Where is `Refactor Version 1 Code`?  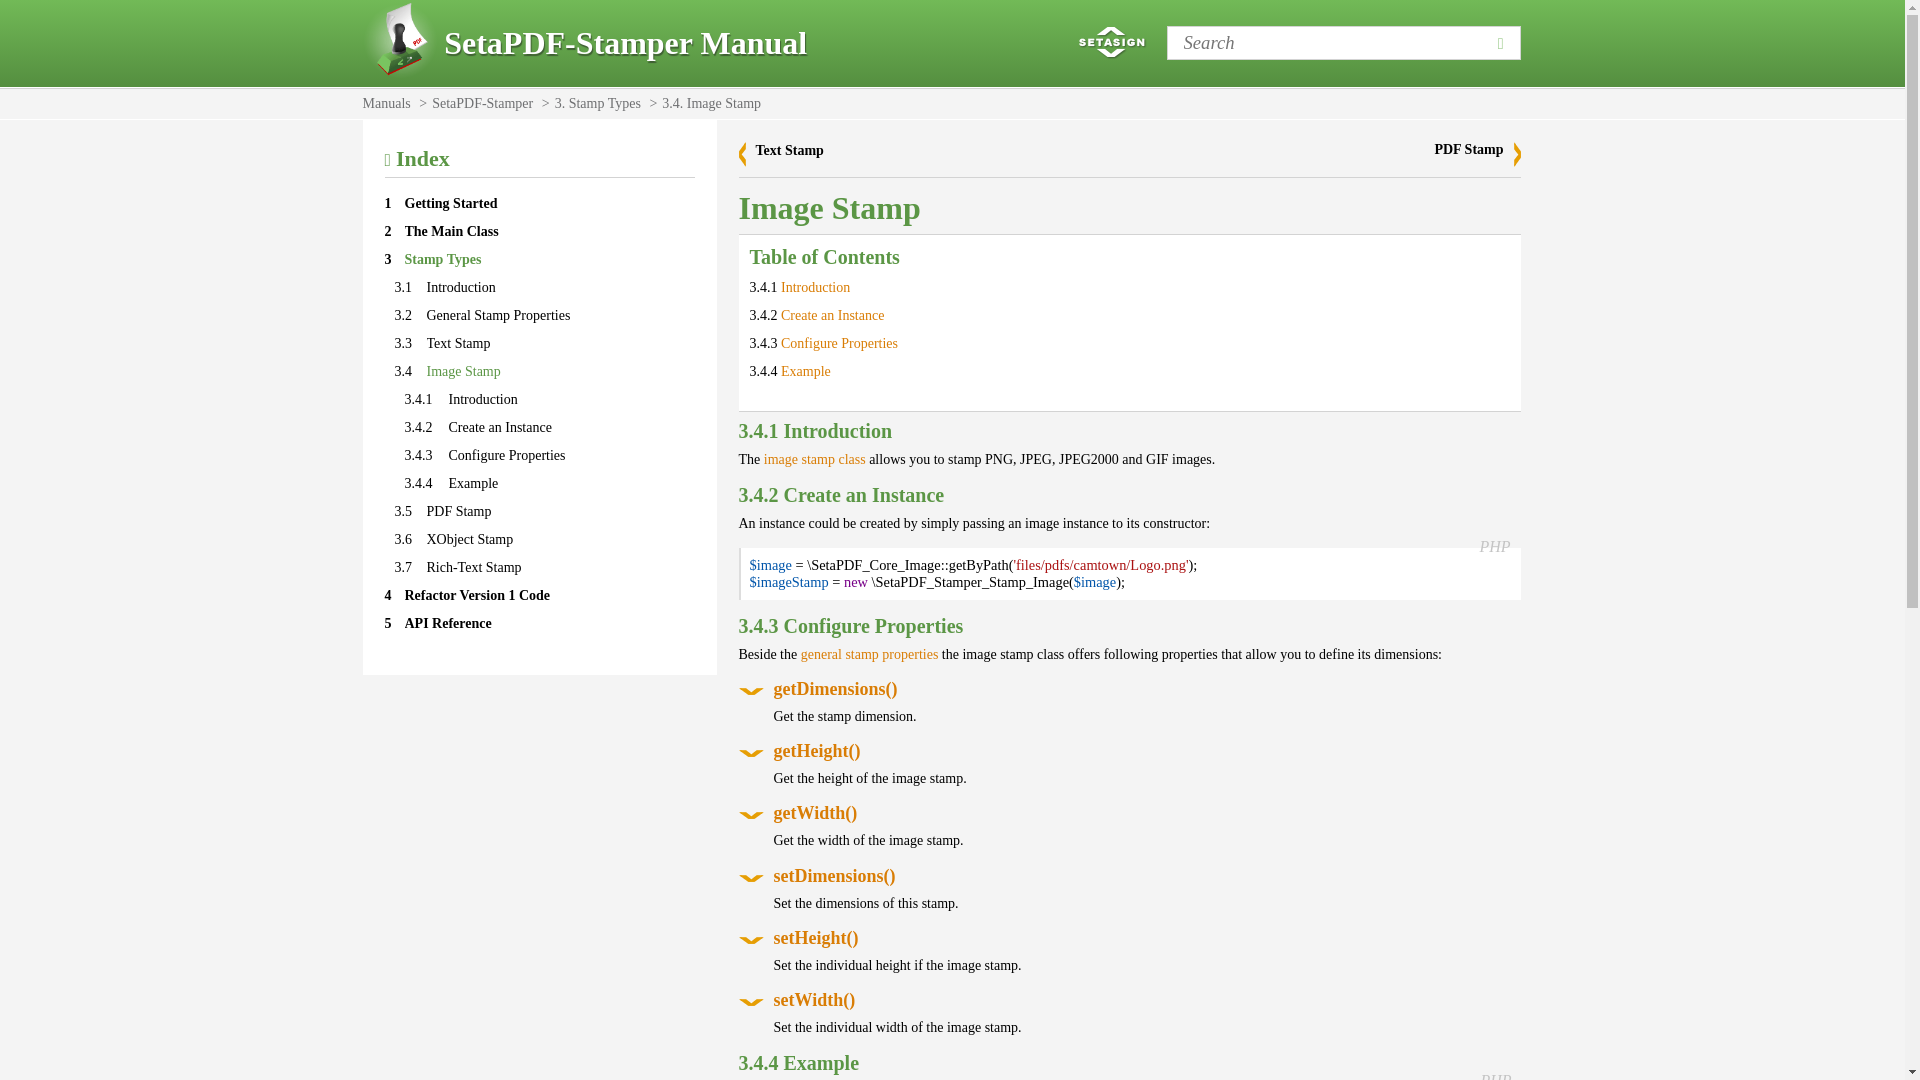 Refactor Version 1 Code is located at coordinates (476, 594).